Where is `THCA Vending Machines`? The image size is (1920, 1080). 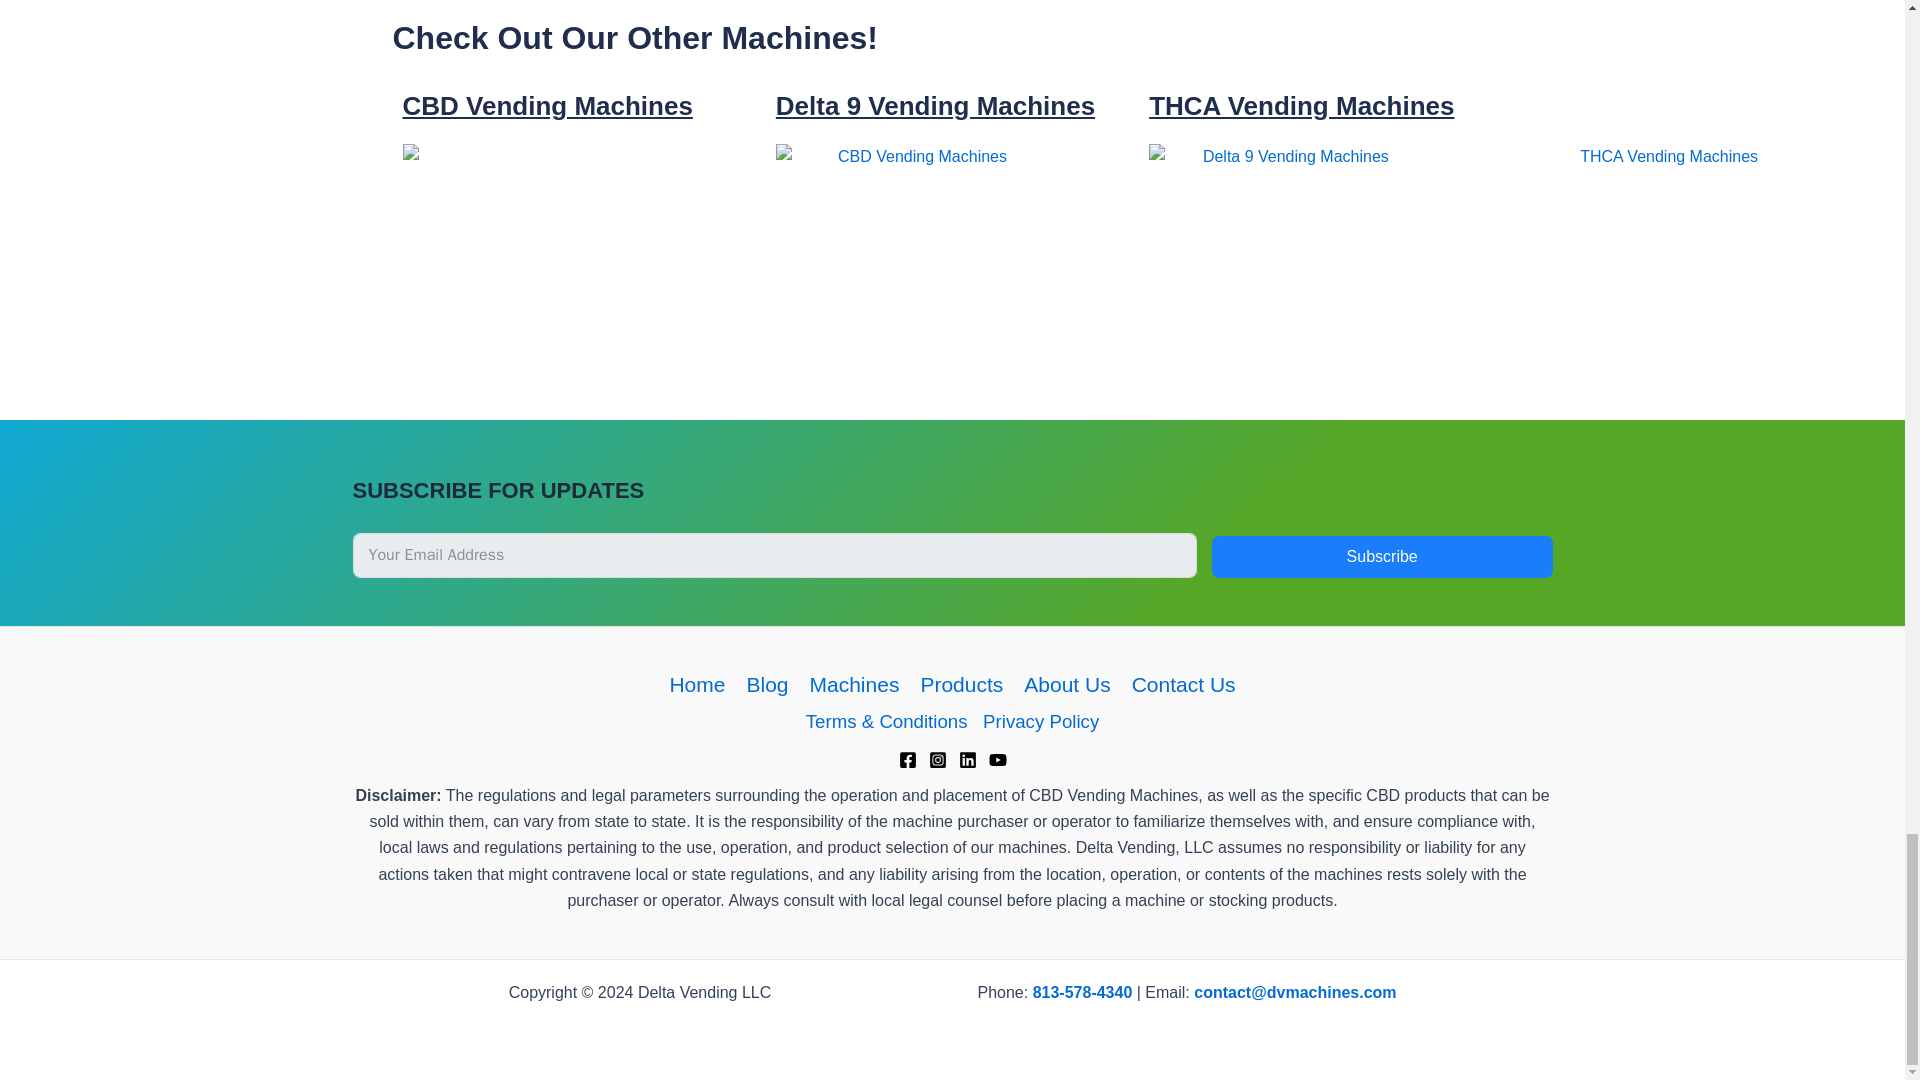 THCA Vending Machines is located at coordinates (1300, 105).